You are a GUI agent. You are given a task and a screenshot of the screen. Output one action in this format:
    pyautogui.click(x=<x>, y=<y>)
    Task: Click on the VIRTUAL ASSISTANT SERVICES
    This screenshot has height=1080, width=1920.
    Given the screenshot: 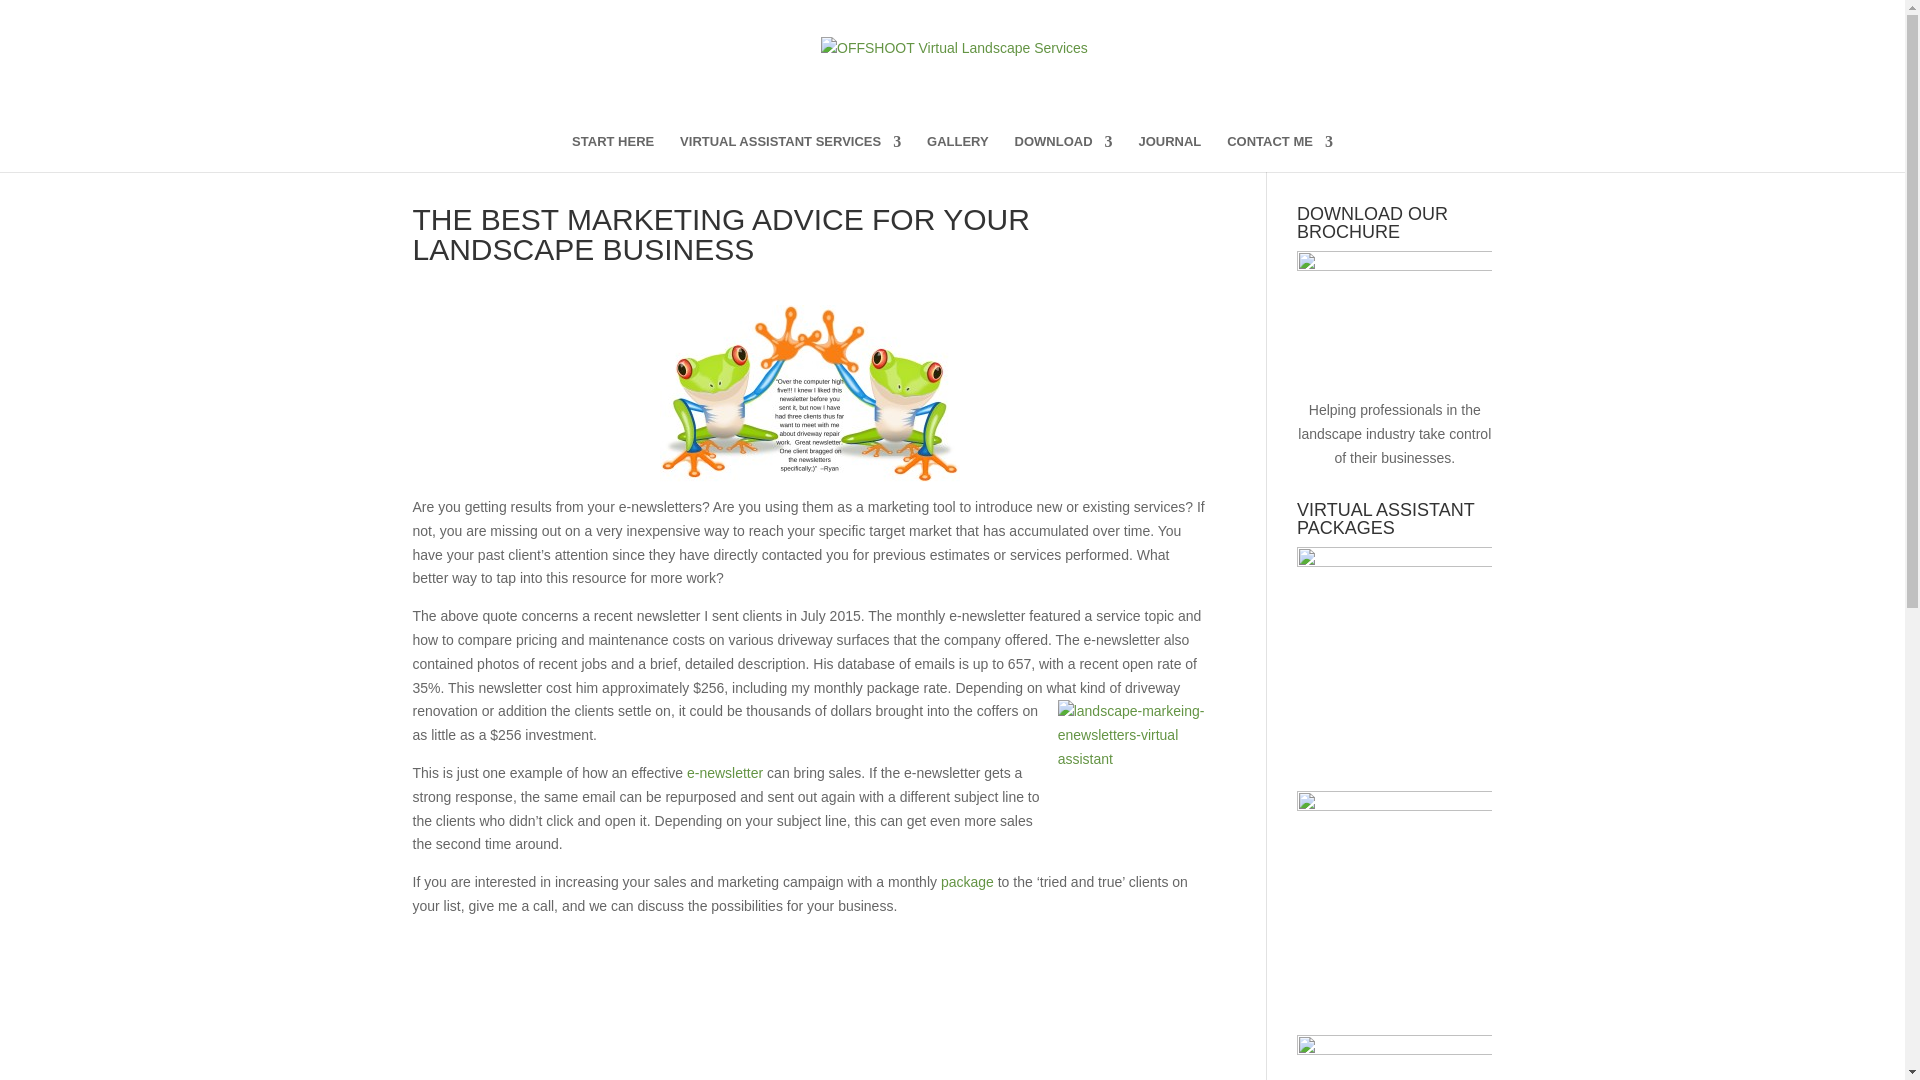 What is the action you would take?
    pyautogui.click(x=790, y=153)
    